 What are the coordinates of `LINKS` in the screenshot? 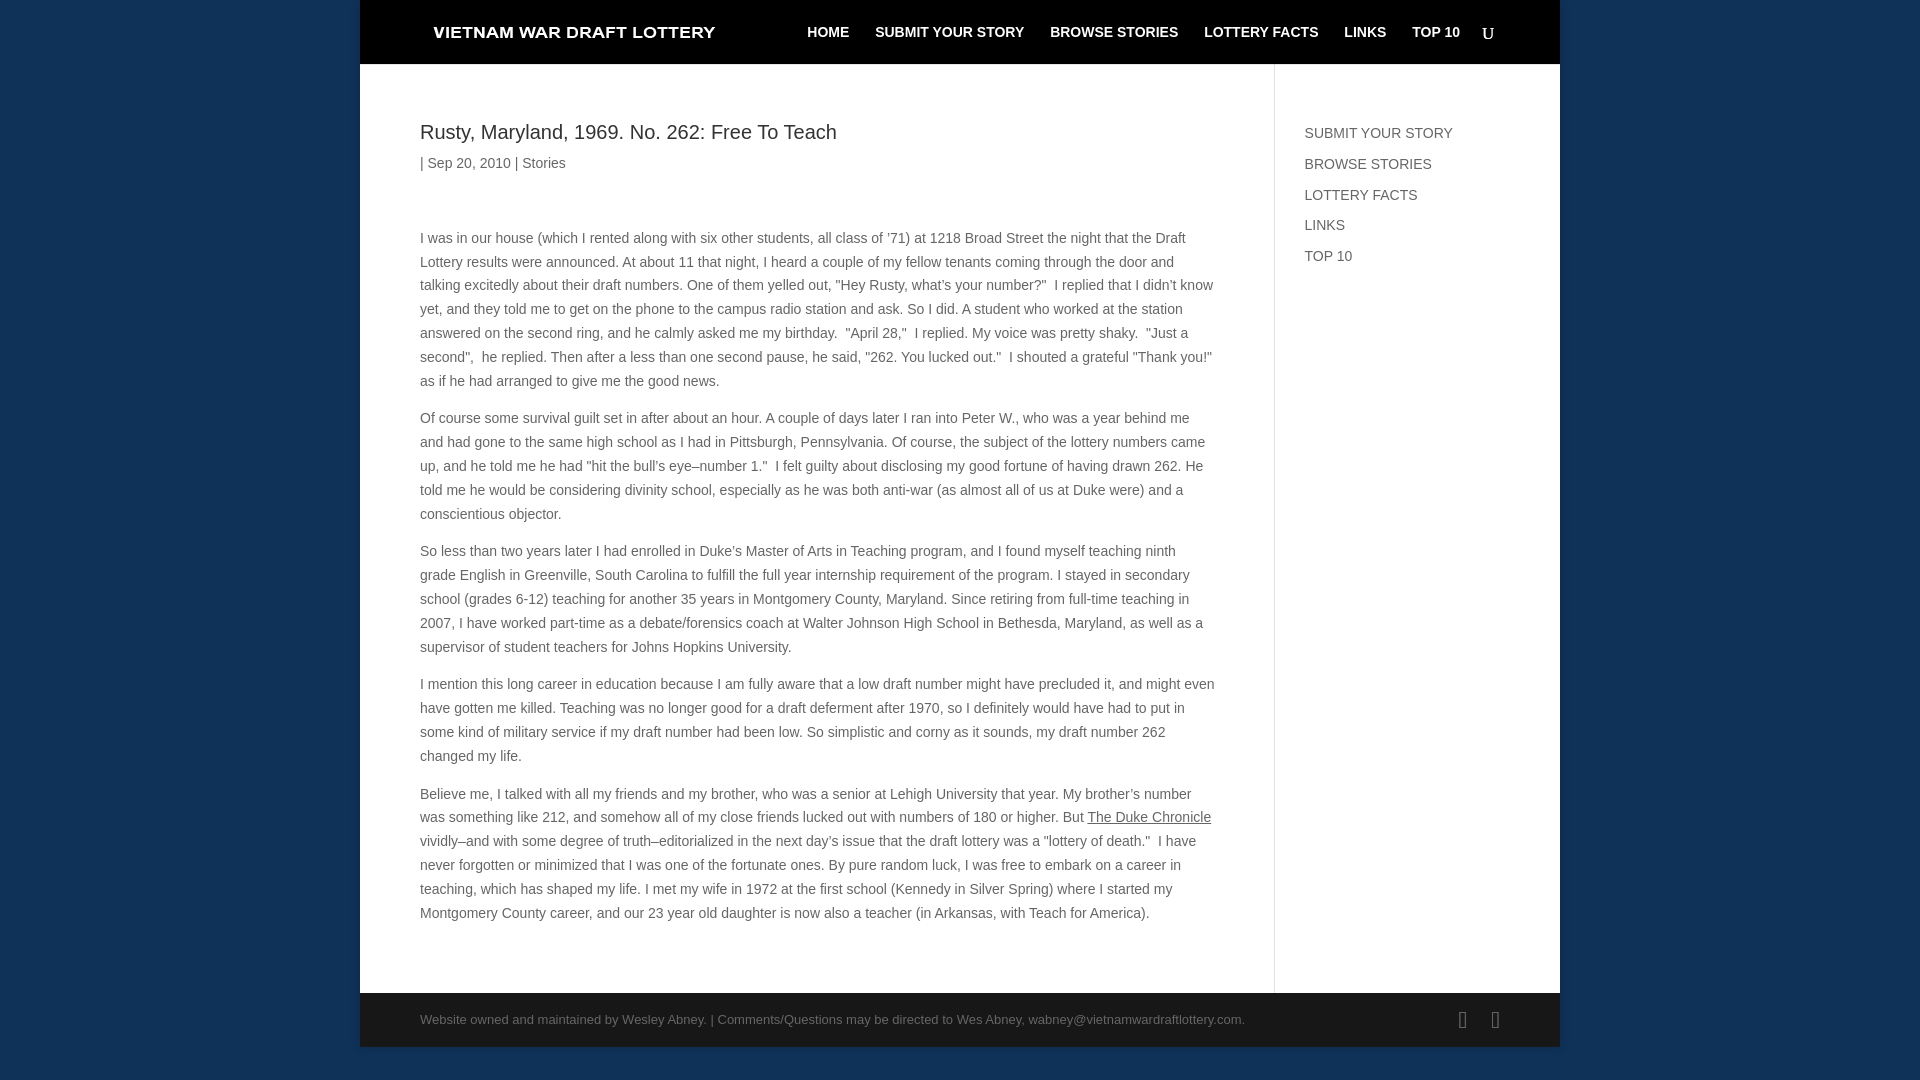 It's located at (1365, 44).